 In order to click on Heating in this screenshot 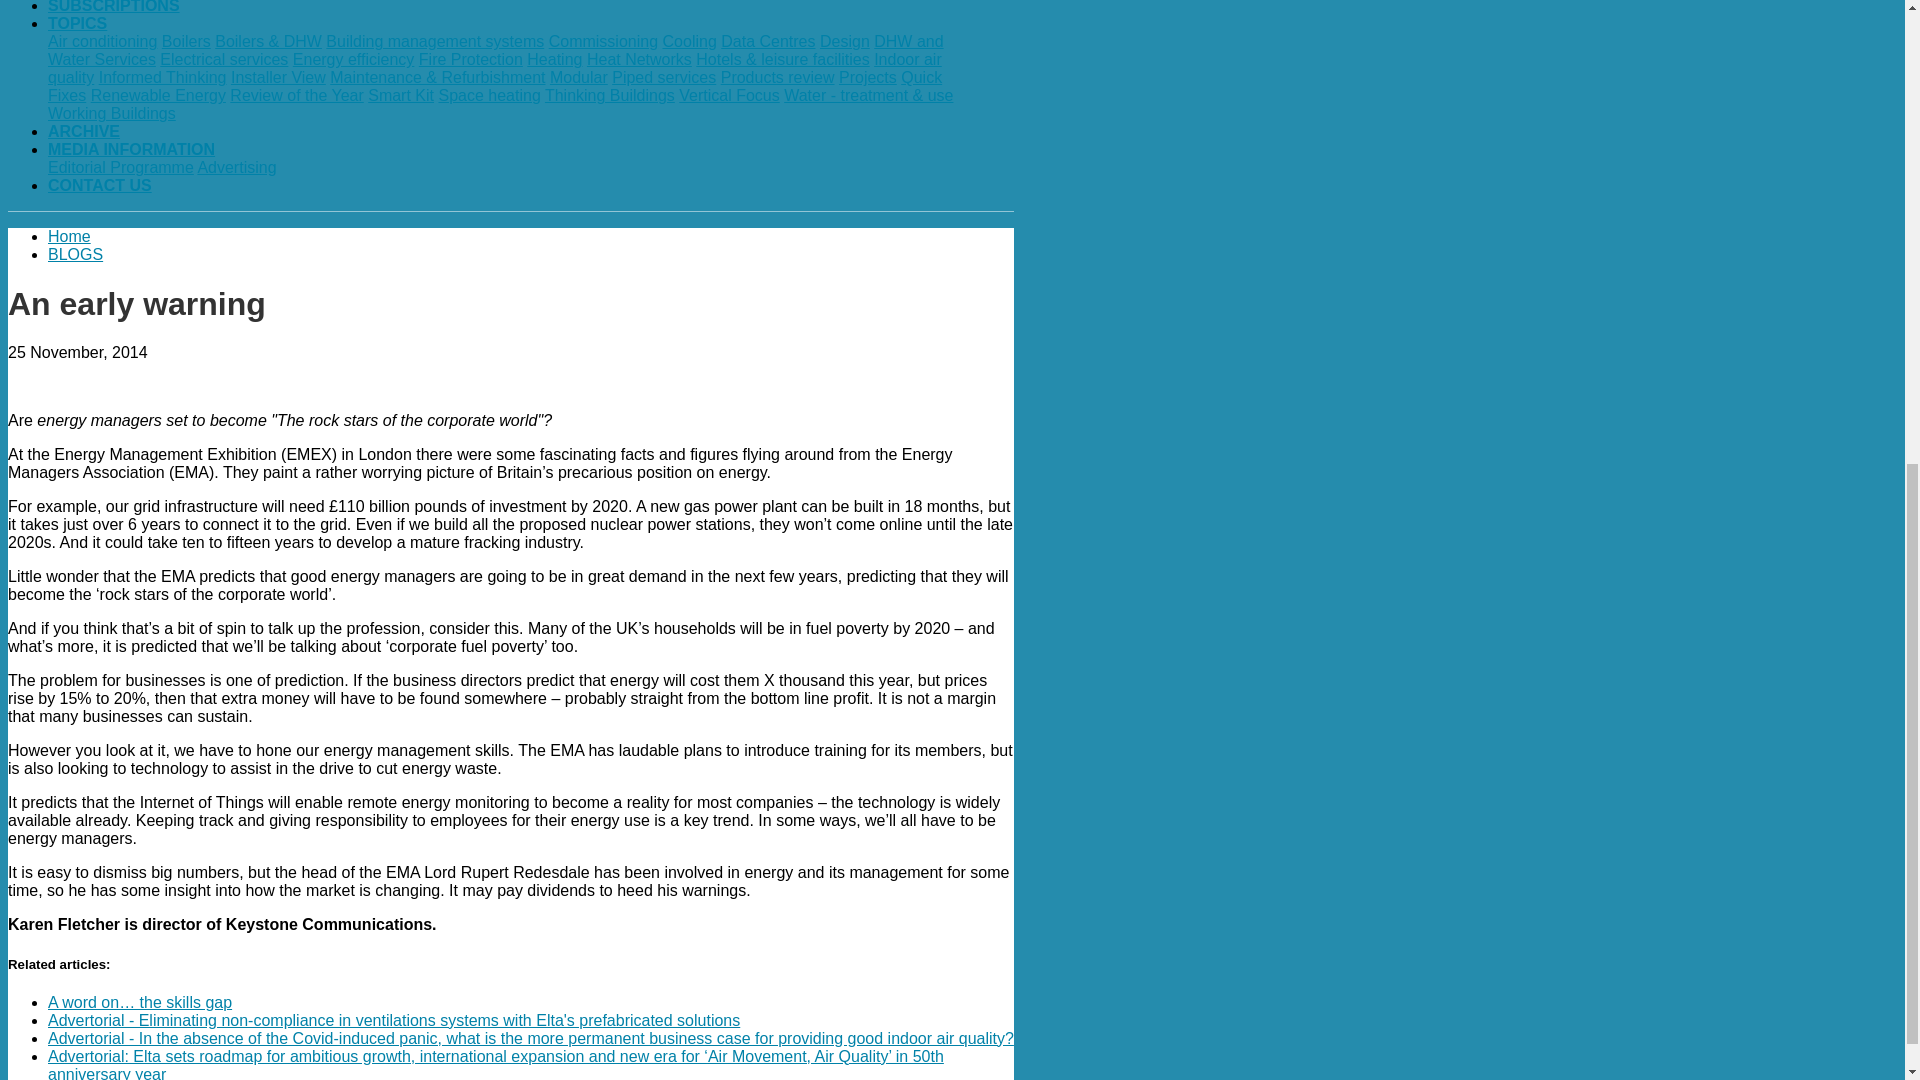, I will do `click(554, 59)`.